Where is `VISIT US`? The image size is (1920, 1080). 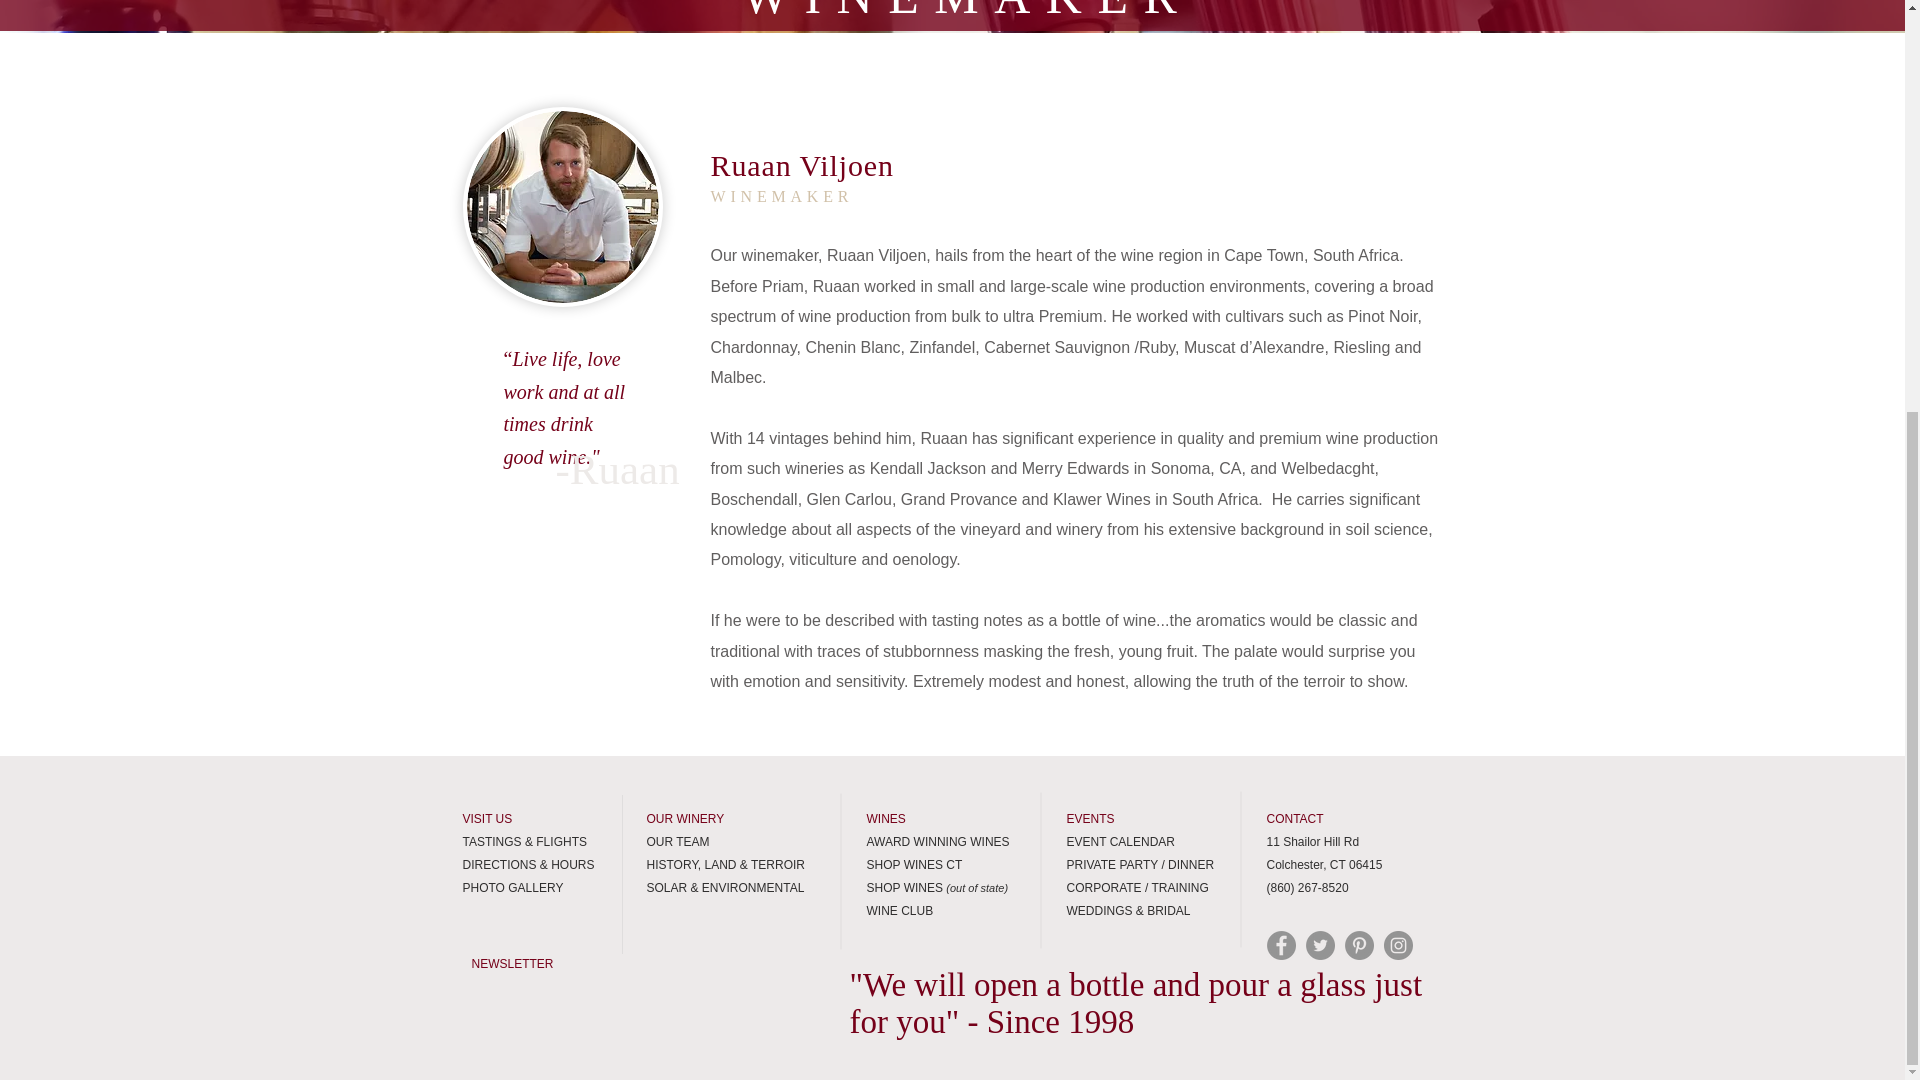
VISIT US is located at coordinates (487, 819).